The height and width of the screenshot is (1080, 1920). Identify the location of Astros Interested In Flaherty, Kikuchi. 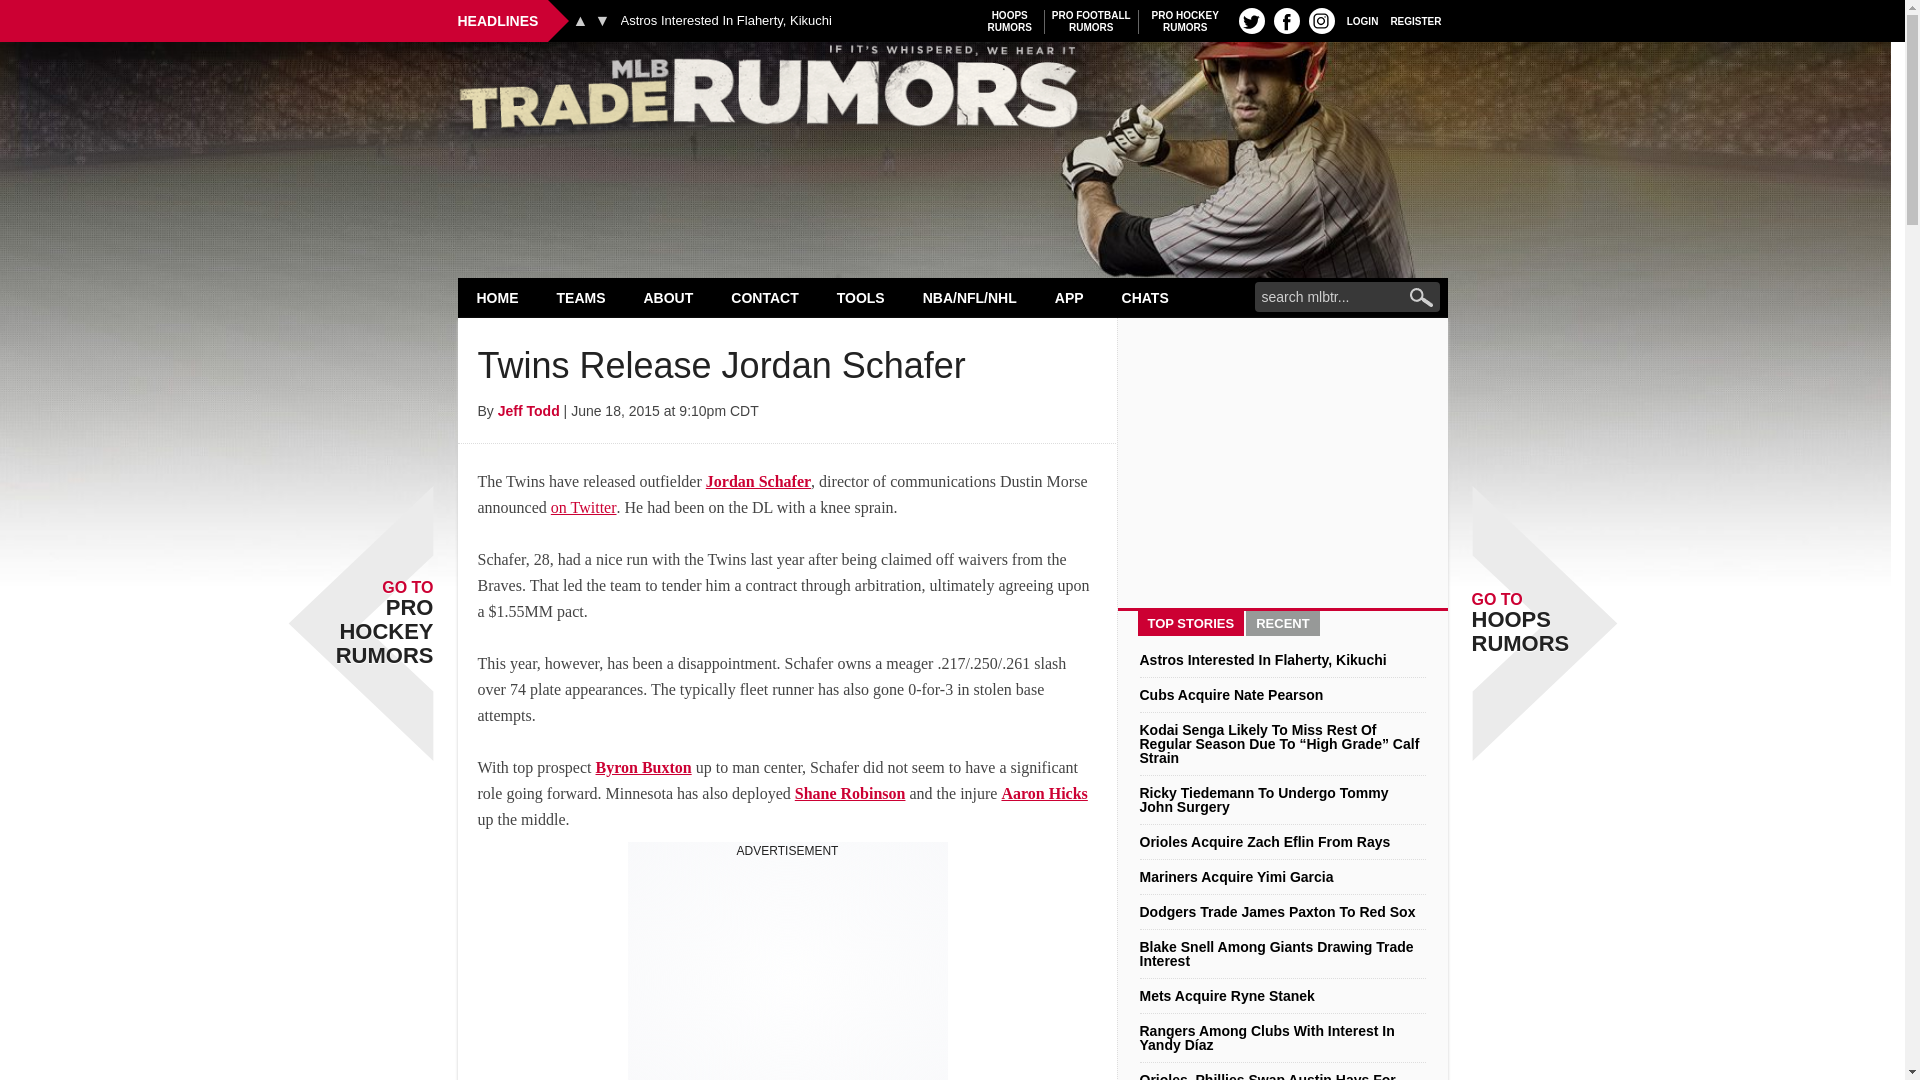
(498, 297).